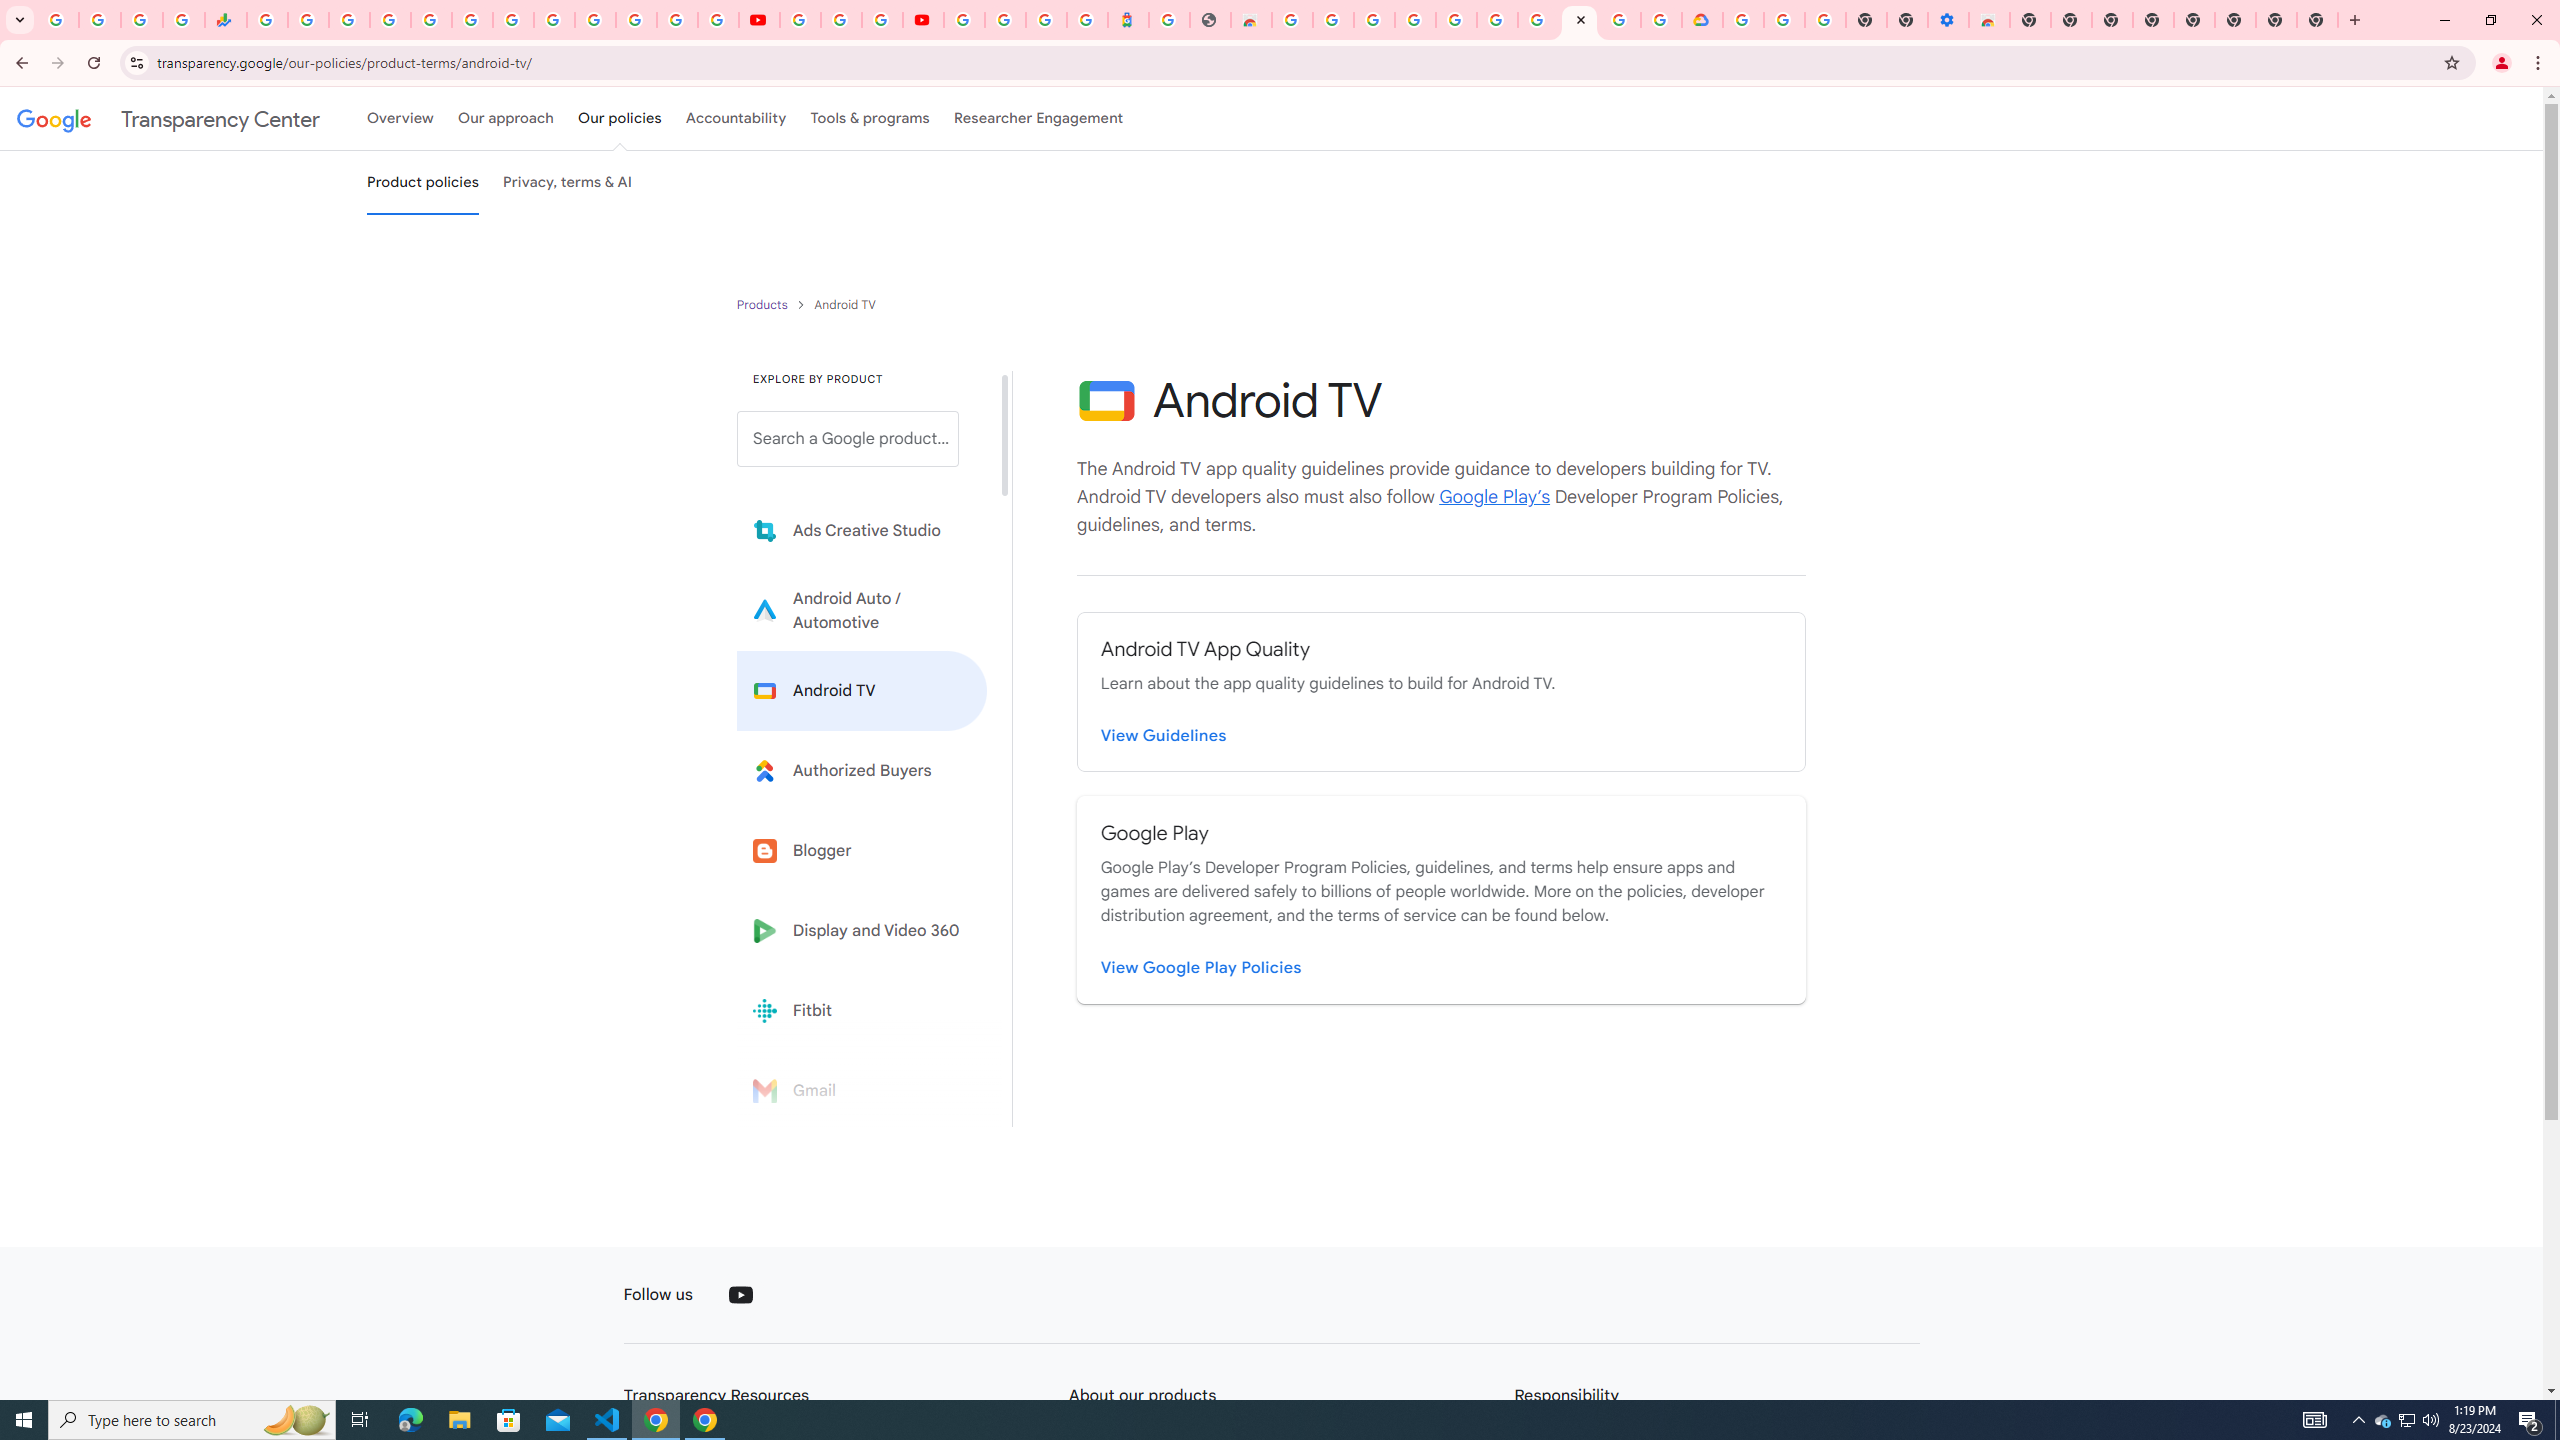 The width and height of the screenshot is (2560, 1440). What do you see at coordinates (870, 118) in the screenshot?
I see `Tools & programs` at bounding box center [870, 118].